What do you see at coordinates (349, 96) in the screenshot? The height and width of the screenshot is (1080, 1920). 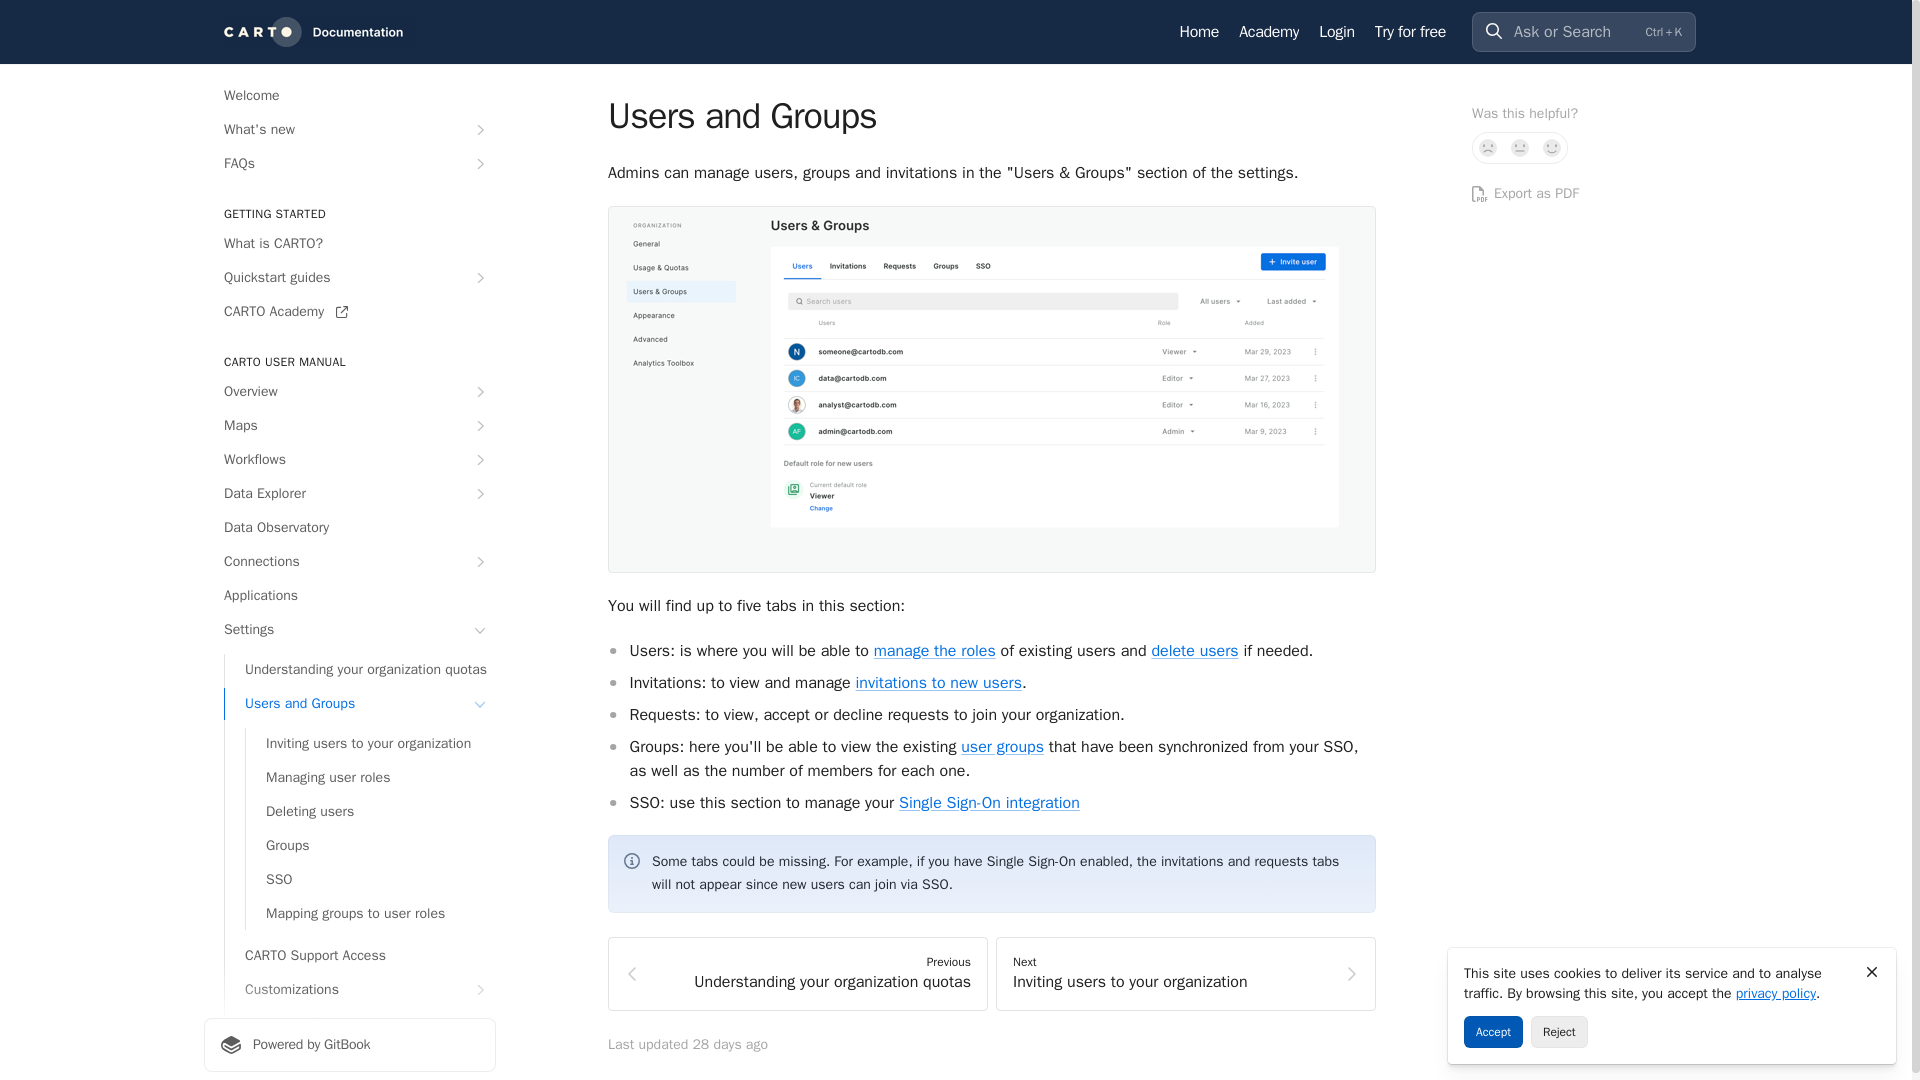 I see `Welcome` at bounding box center [349, 96].